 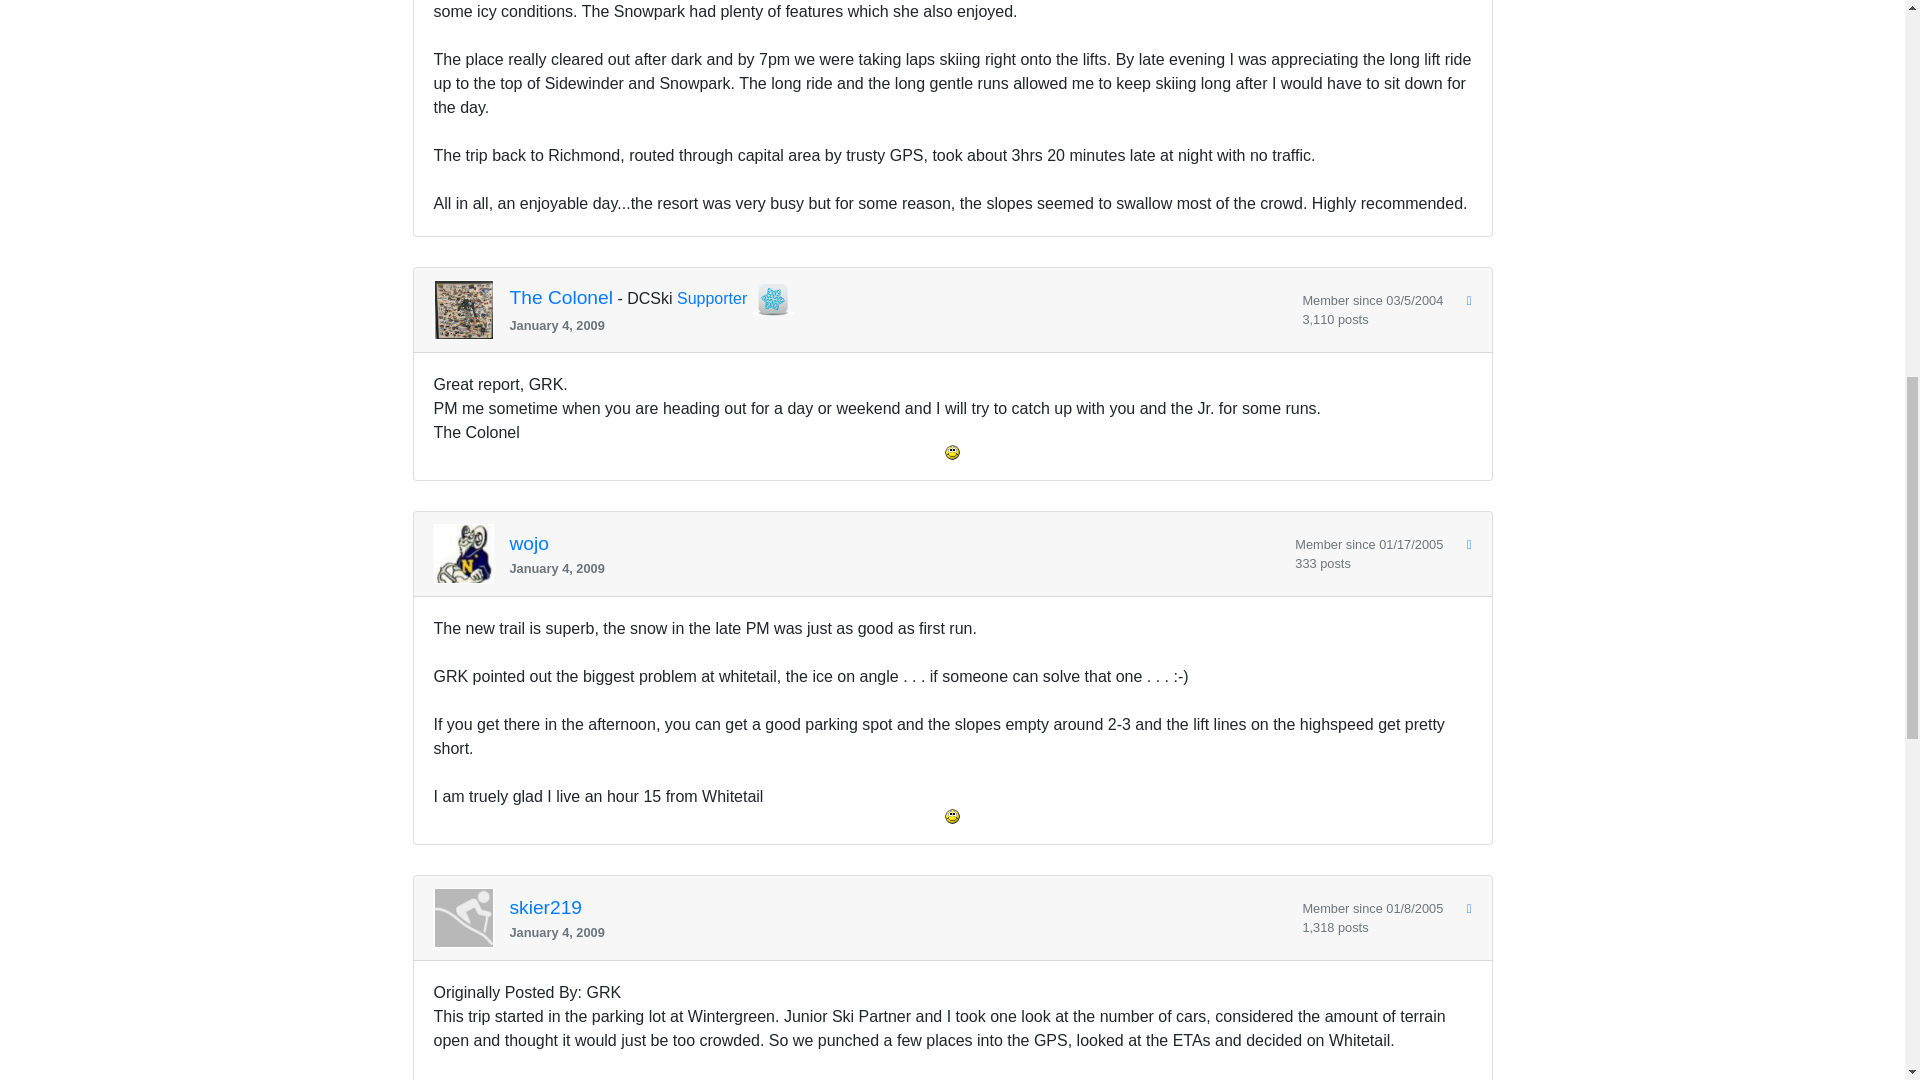 I want to click on smile, so click(x=952, y=816).